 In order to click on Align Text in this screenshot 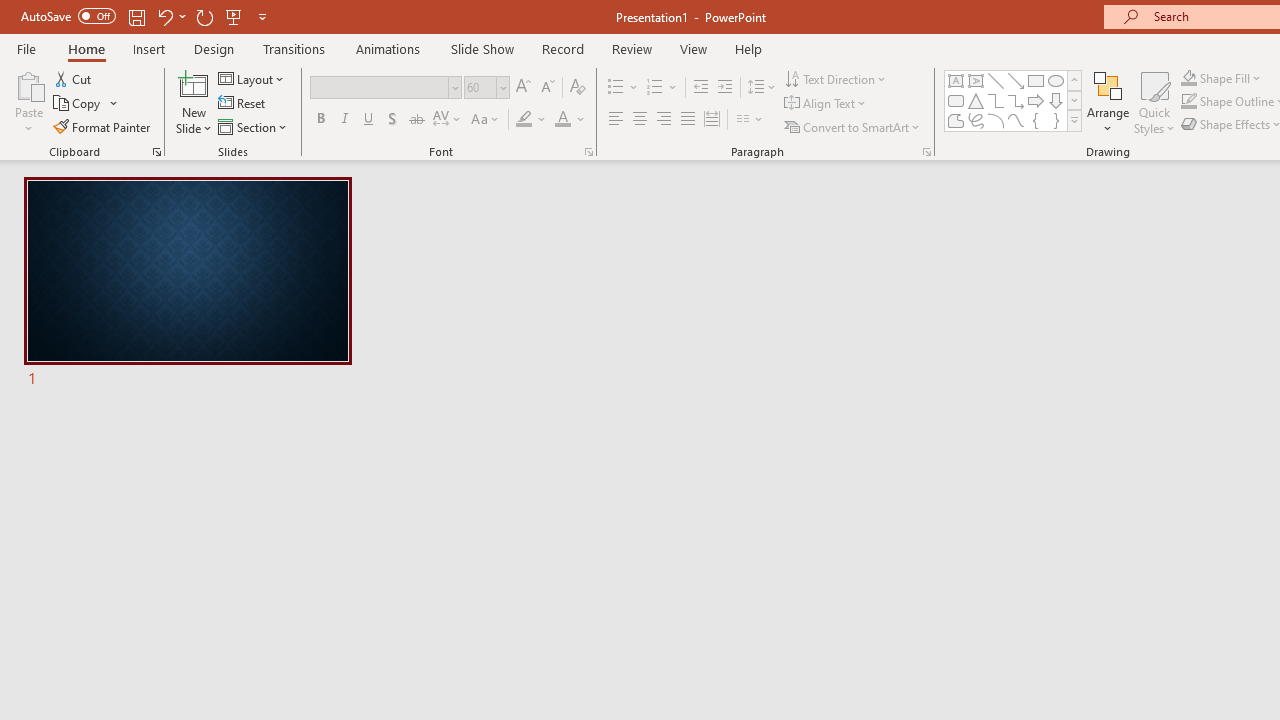, I will do `click(826, 104)`.